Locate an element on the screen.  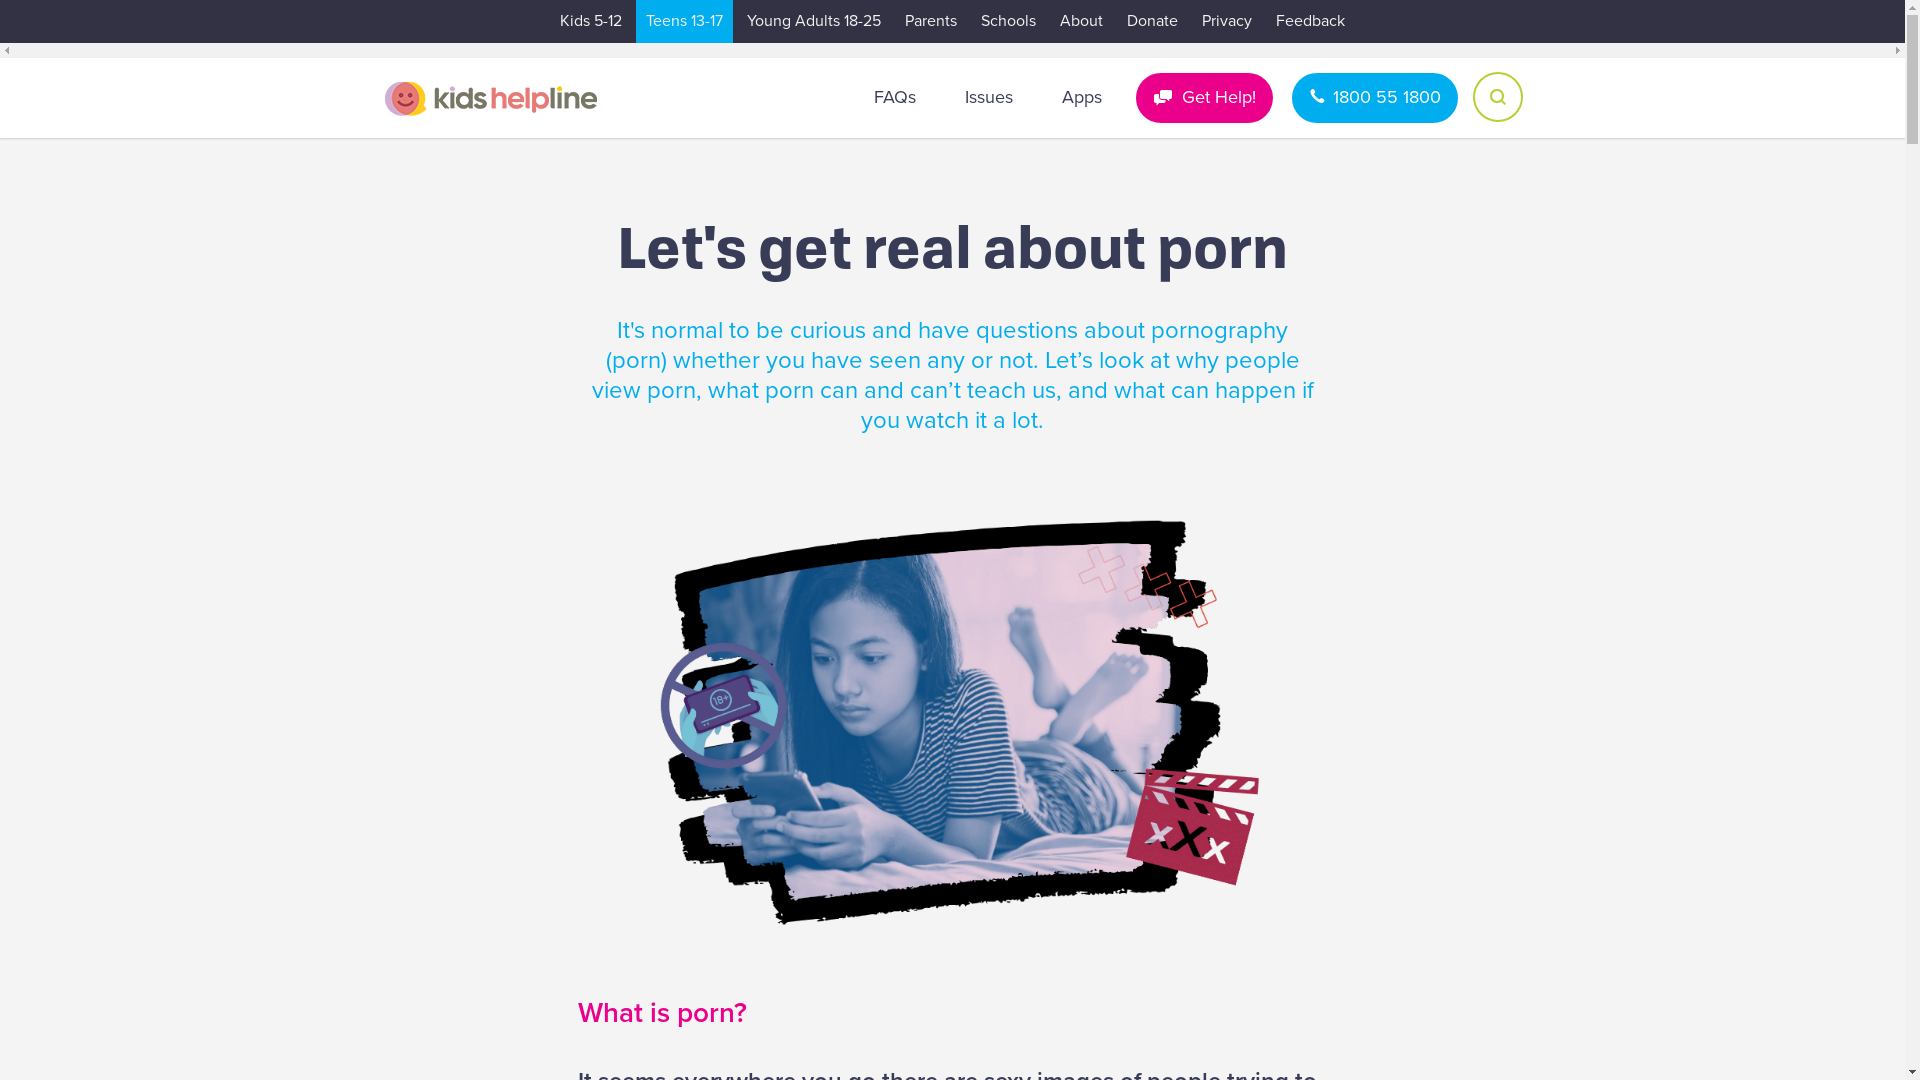
About is located at coordinates (1082, 22).